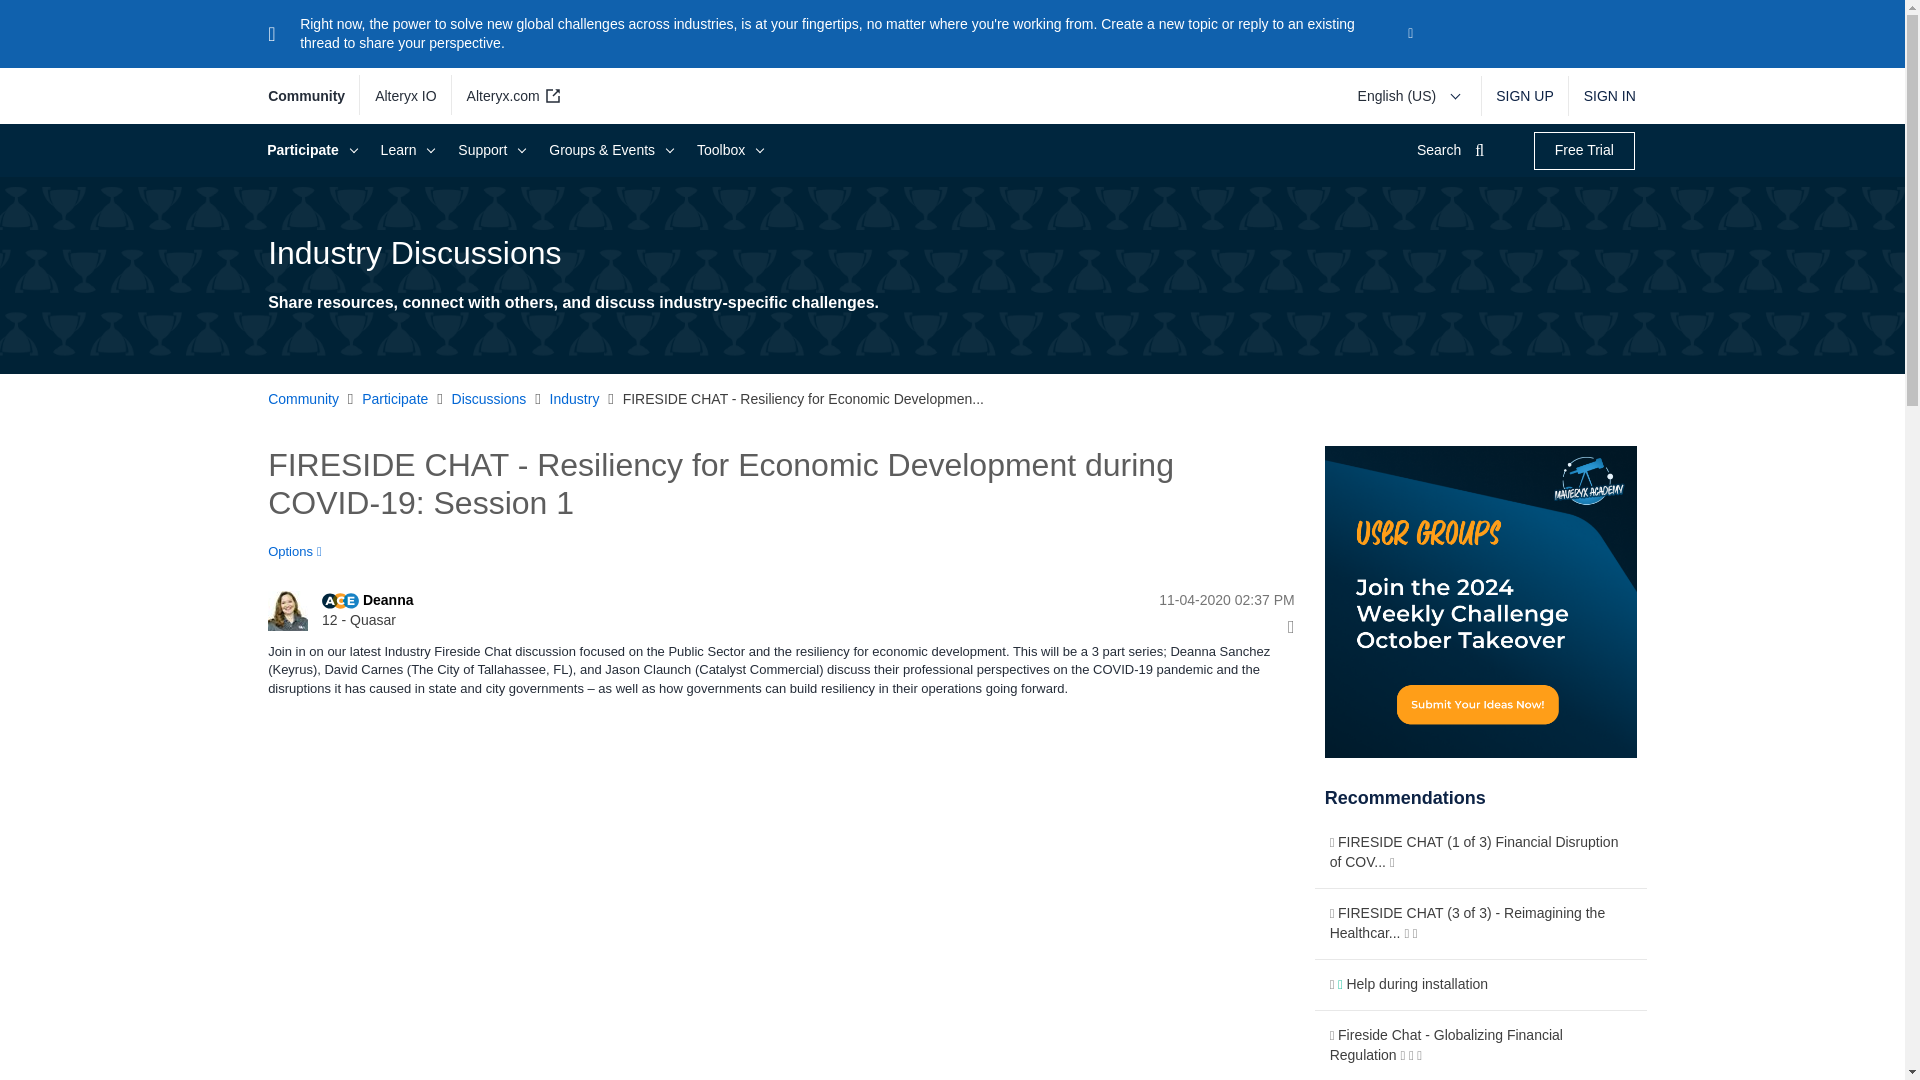 The width and height of the screenshot is (1920, 1080). What do you see at coordinates (314, 96) in the screenshot?
I see `Community` at bounding box center [314, 96].